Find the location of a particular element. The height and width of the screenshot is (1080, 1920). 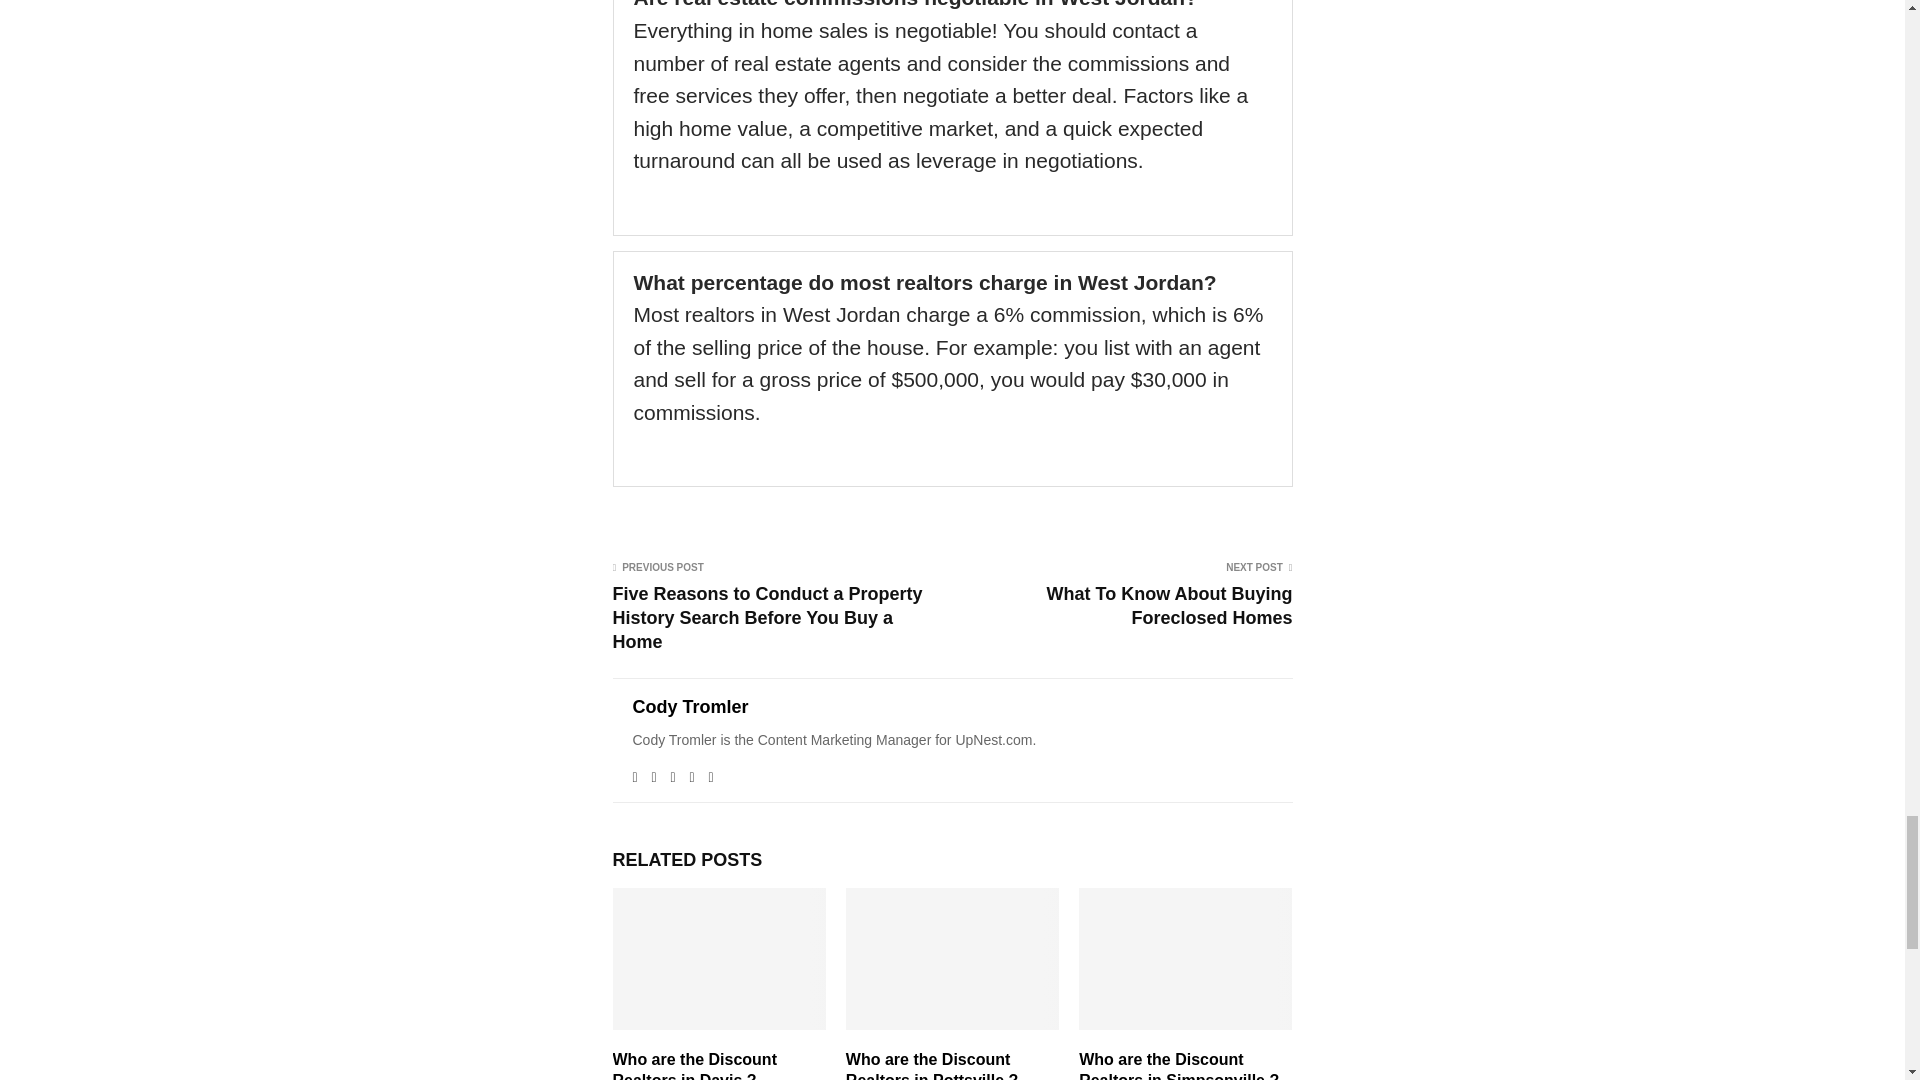

Posts by Cody Tromler is located at coordinates (690, 707).